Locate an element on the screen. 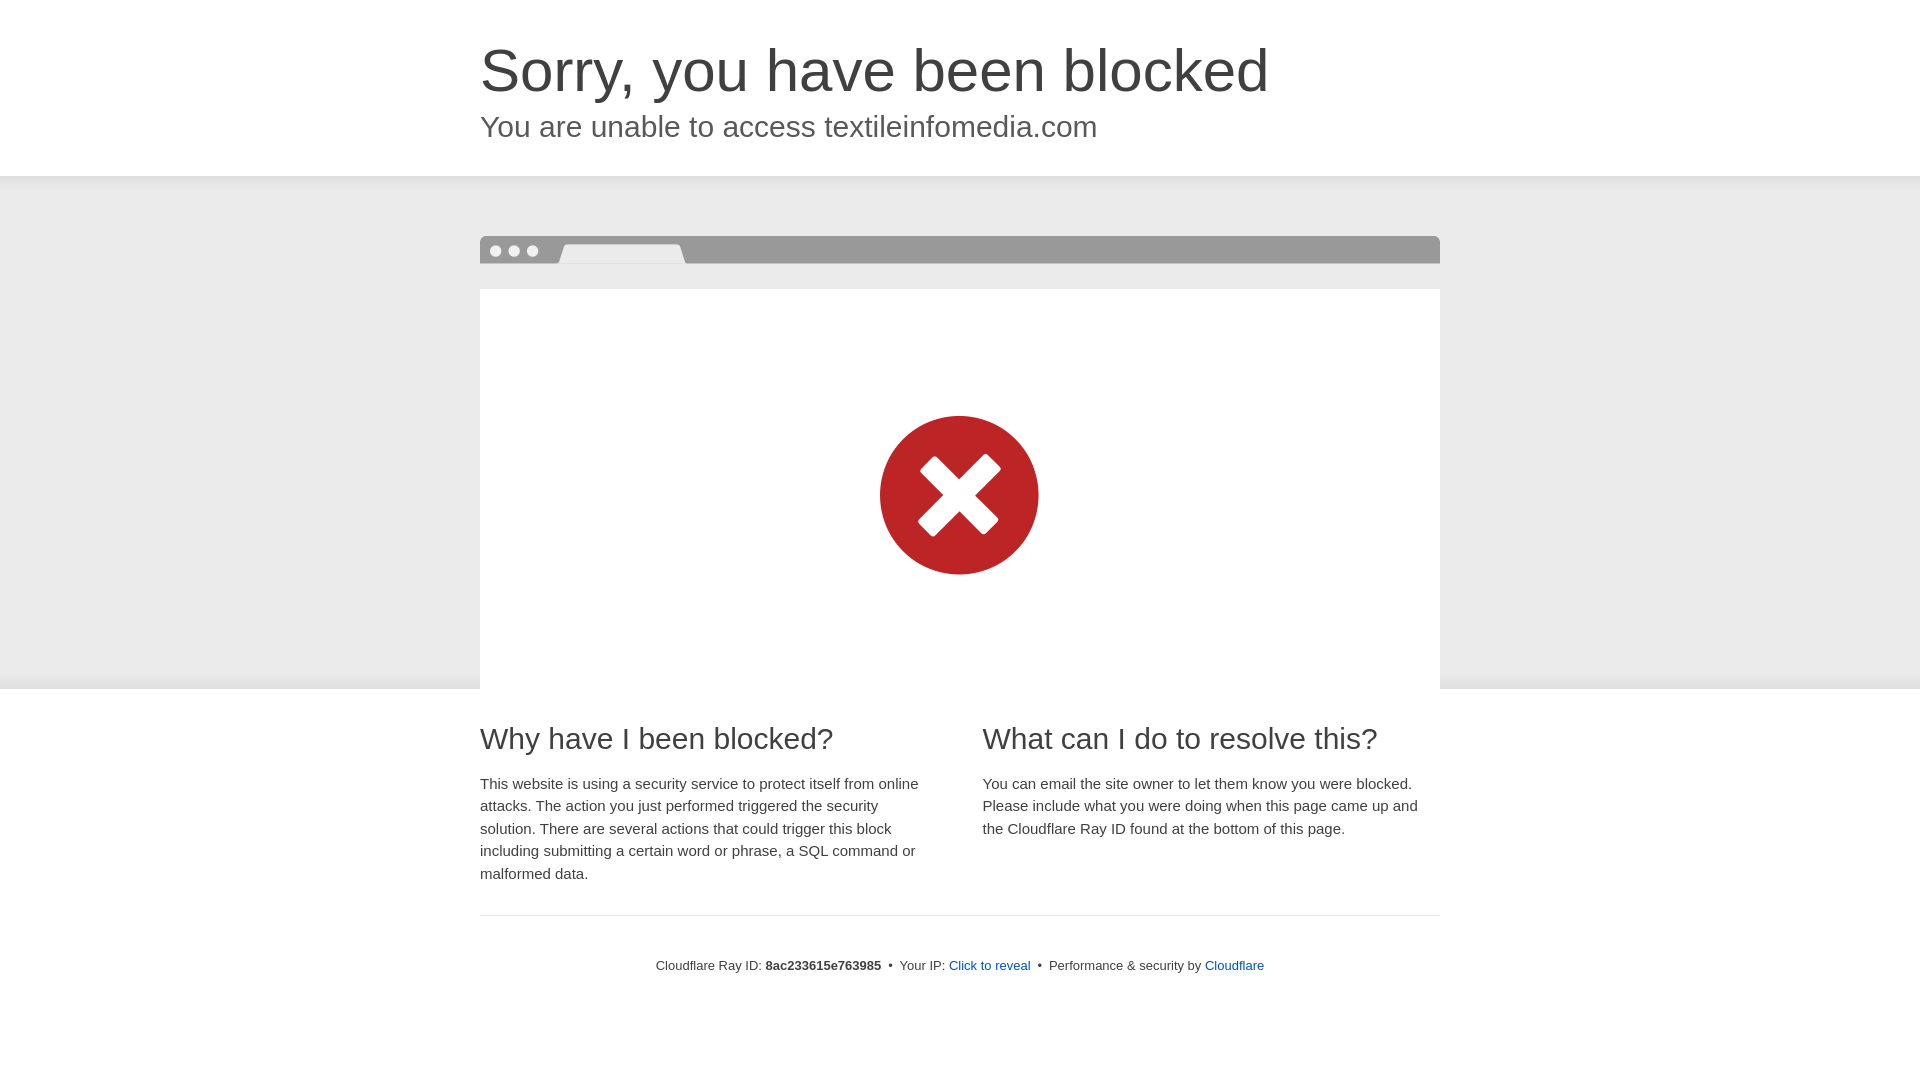  Cloudflare is located at coordinates (1234, 965).